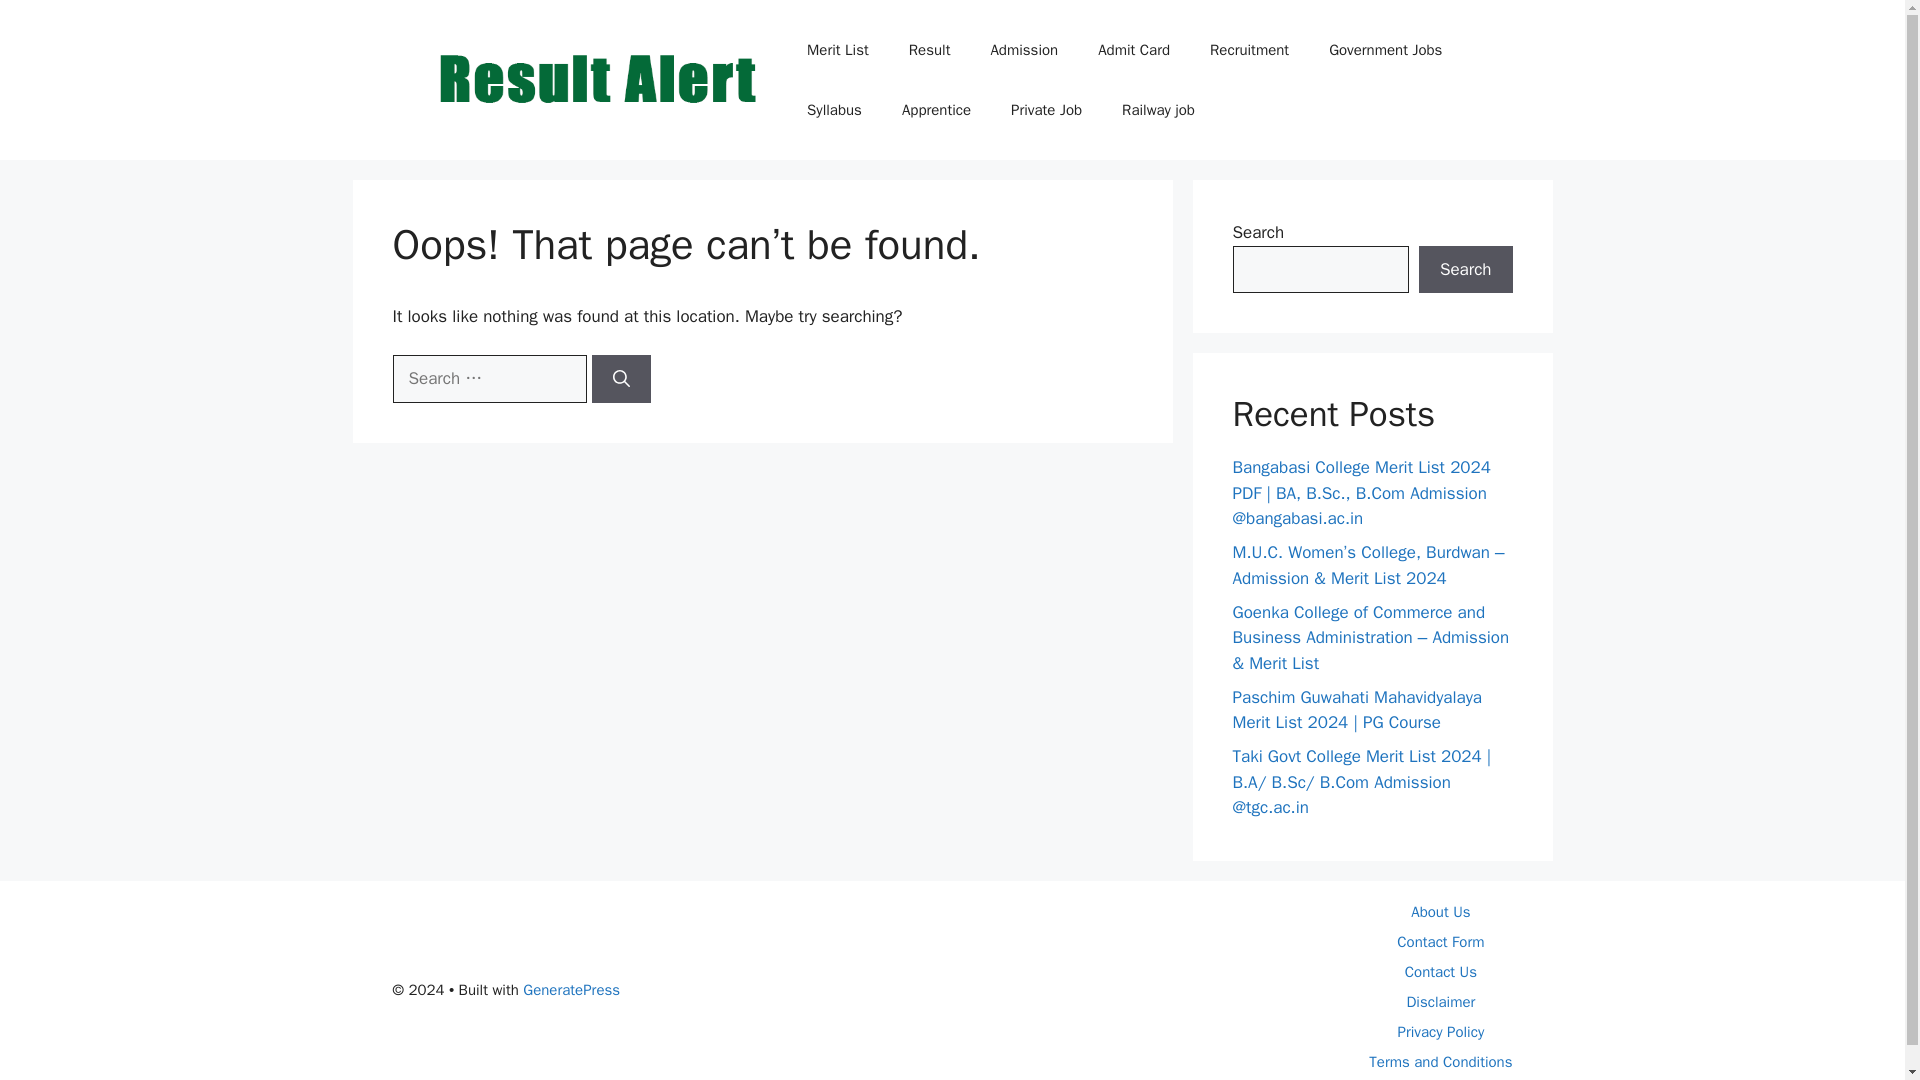 The height and width of the screenshot is (1080, 1920). What do you see at coordinates (1023, 50) in the screenshot?
I see `Admission` at bounding box center [1023, 50].